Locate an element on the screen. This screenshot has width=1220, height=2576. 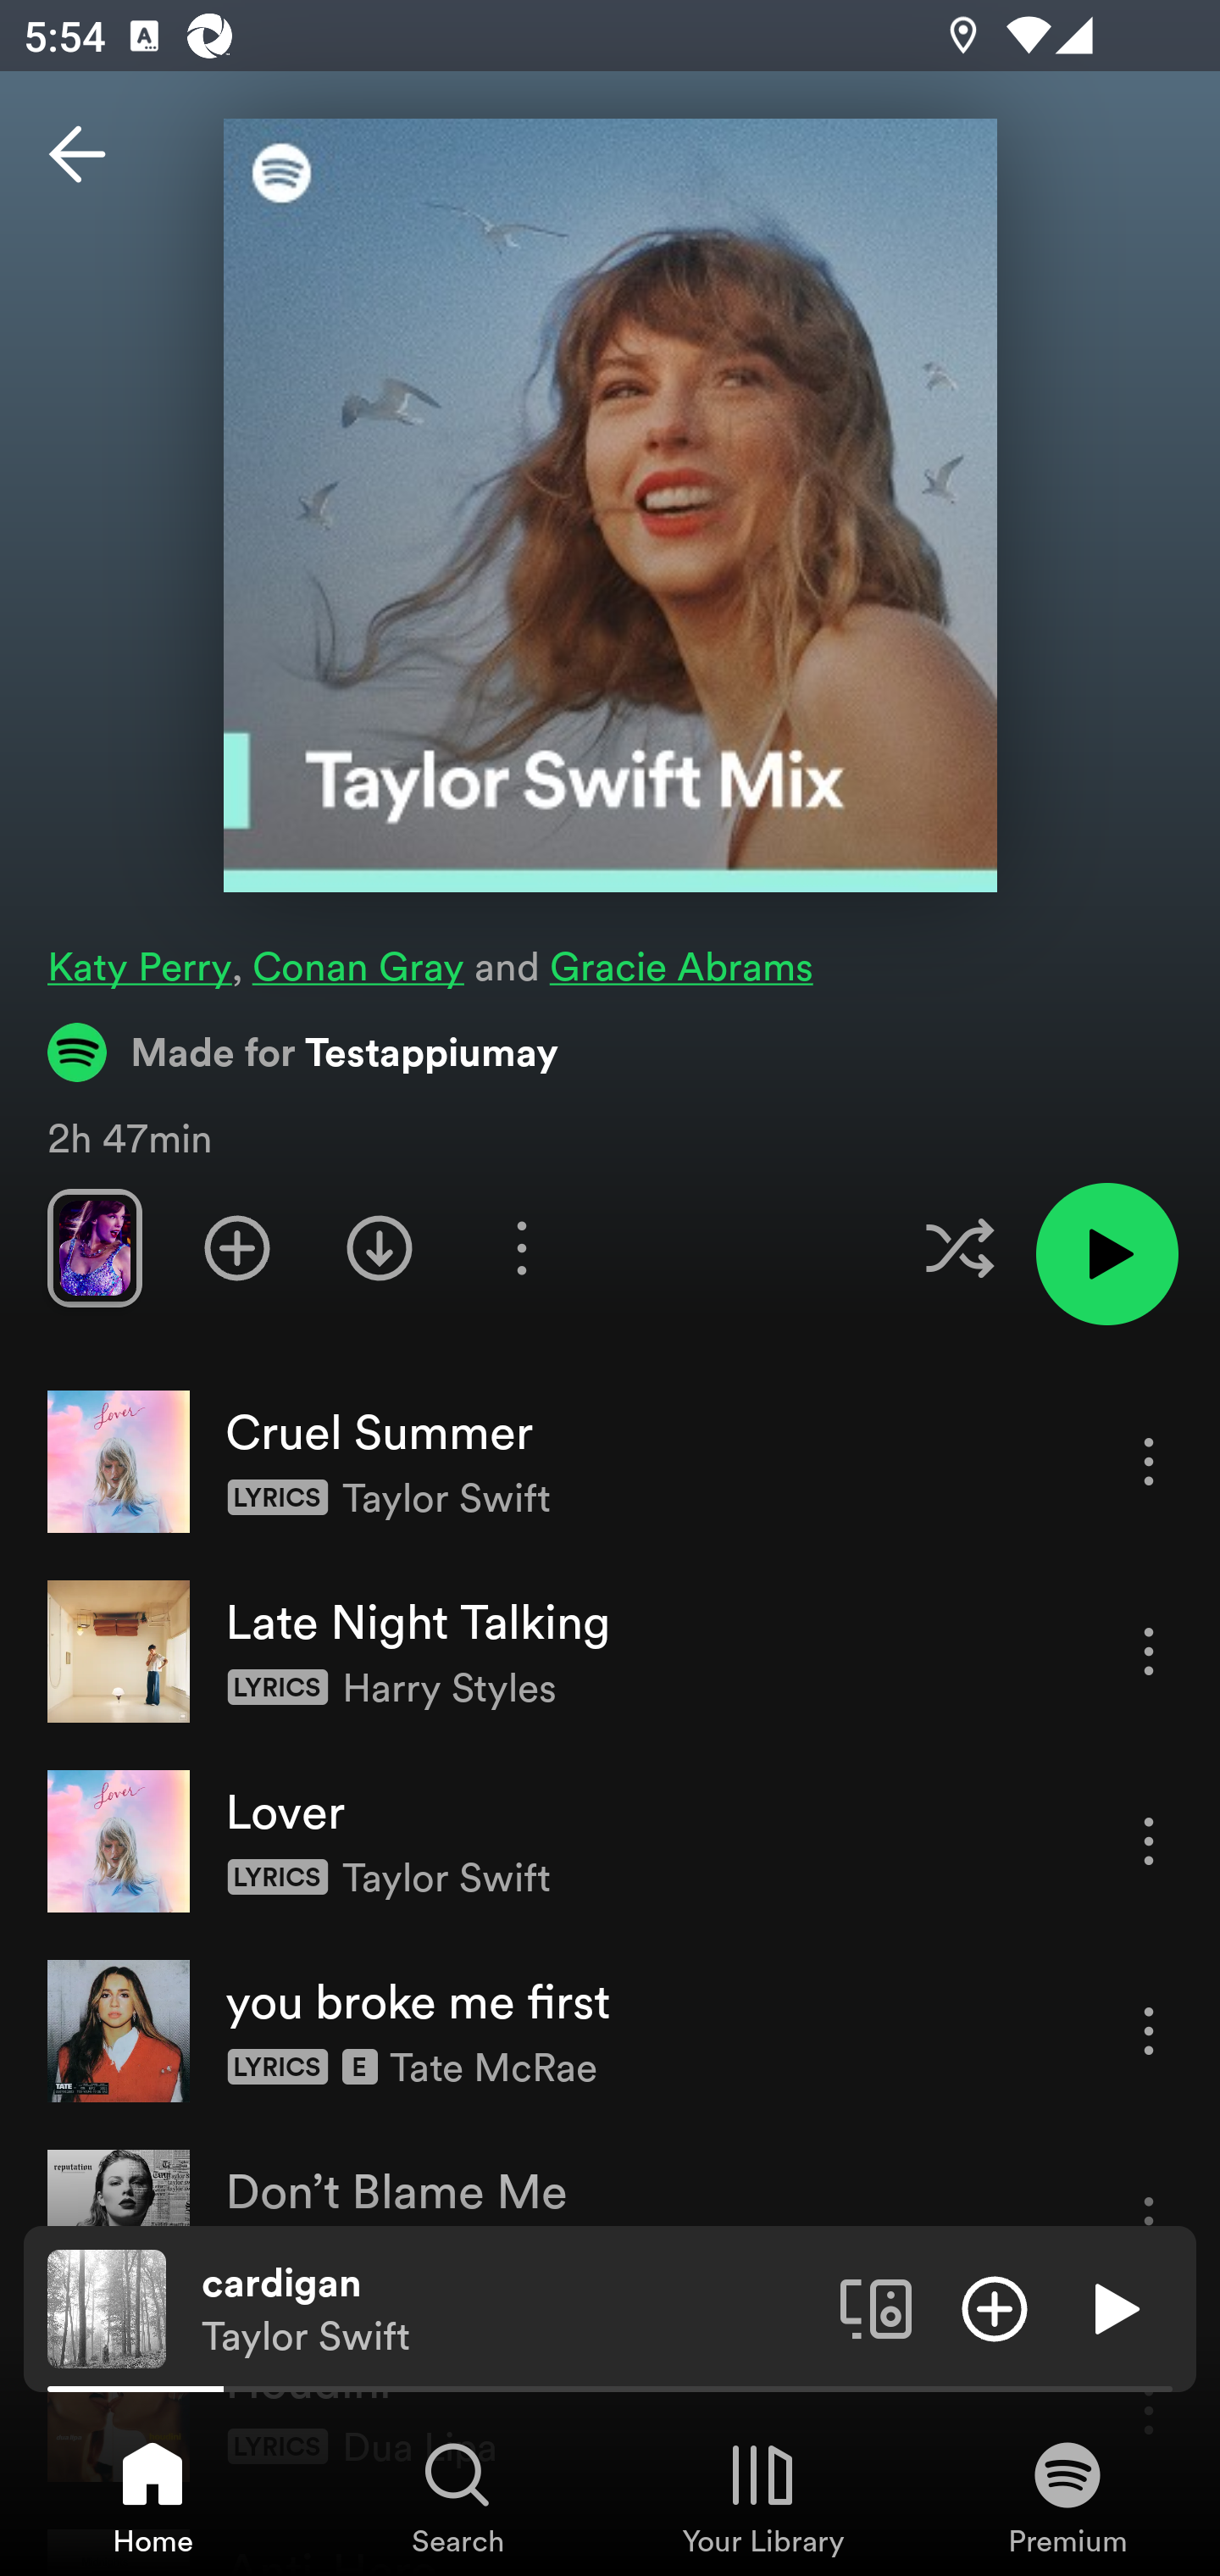
Add item is located at coordinates (995, 2307).